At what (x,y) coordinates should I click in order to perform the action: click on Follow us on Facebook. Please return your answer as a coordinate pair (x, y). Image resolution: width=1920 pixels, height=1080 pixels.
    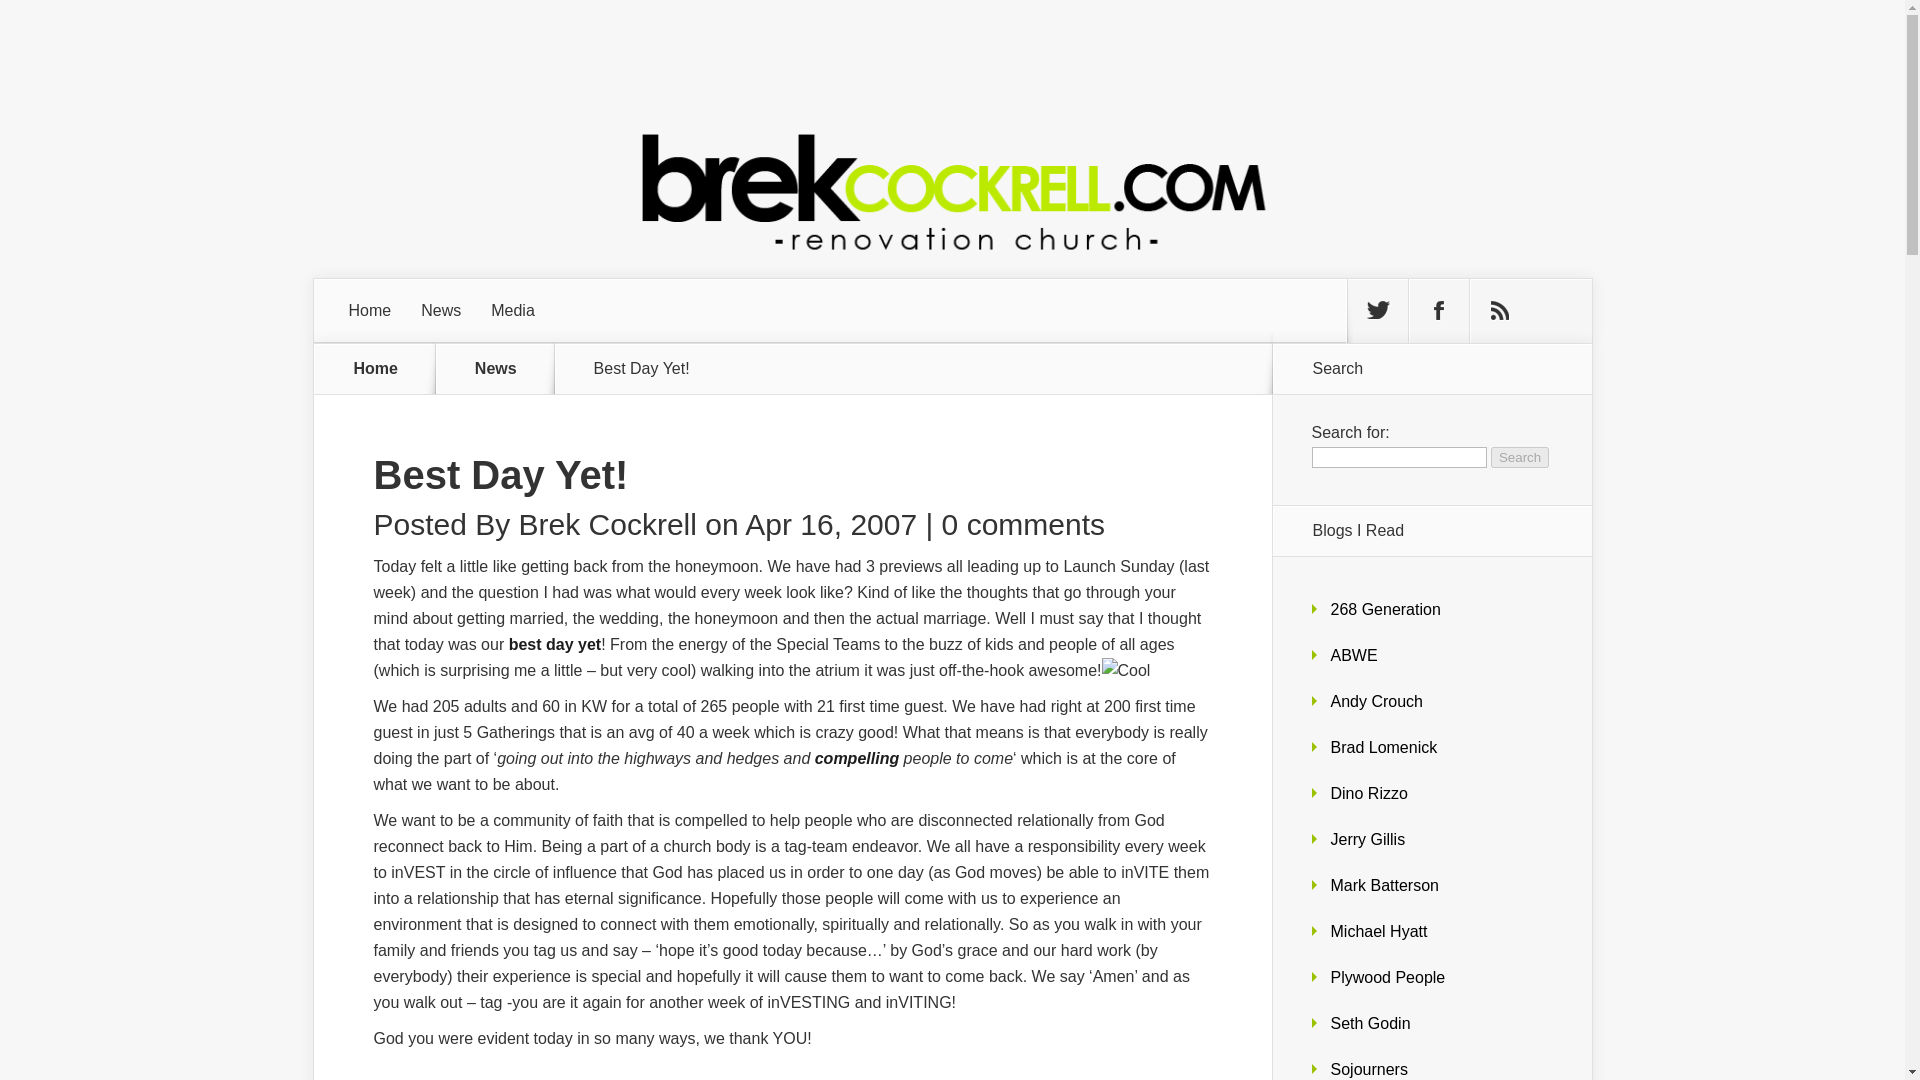
    Looking at the image, I should click on (1438, 310).